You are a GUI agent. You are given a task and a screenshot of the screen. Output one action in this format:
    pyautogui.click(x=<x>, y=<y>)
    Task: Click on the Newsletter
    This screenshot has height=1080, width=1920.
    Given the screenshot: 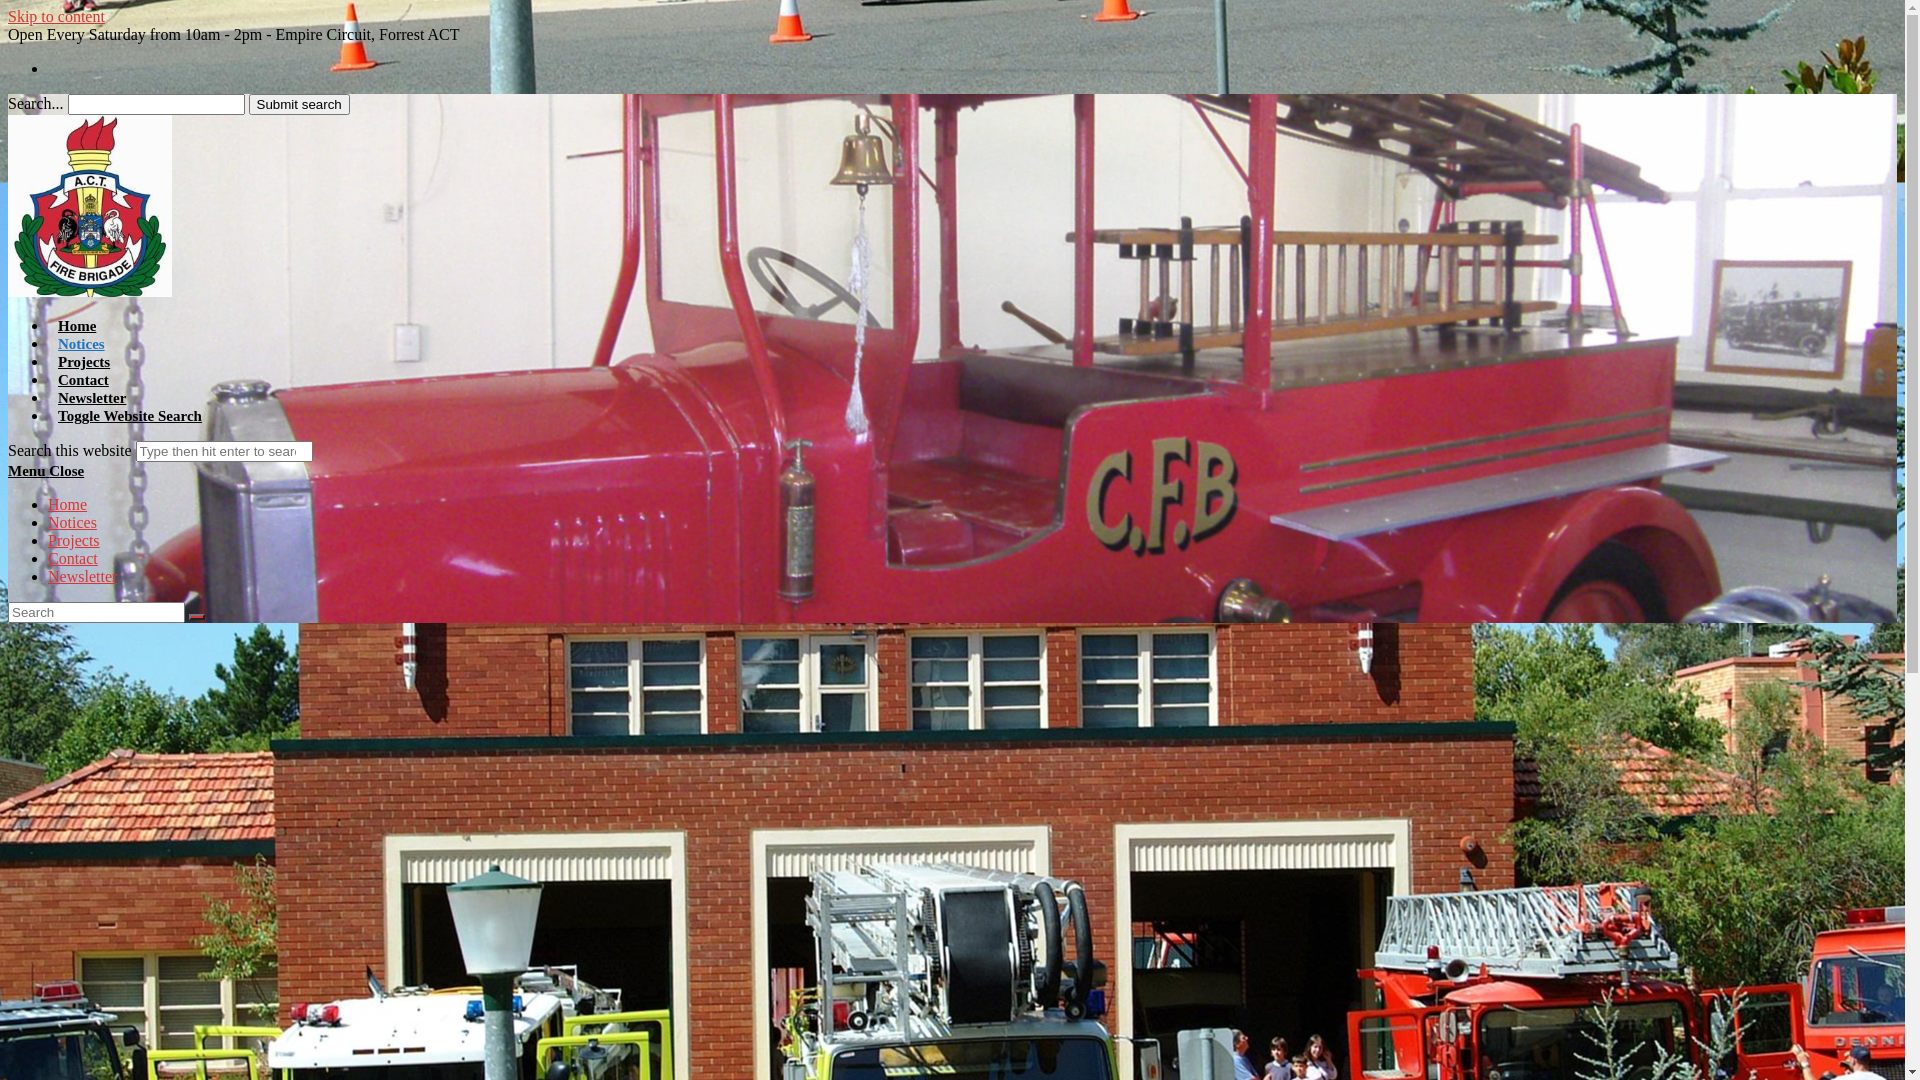 What is the action you would take?
    pyautogui.click(x=82, y=576)
    